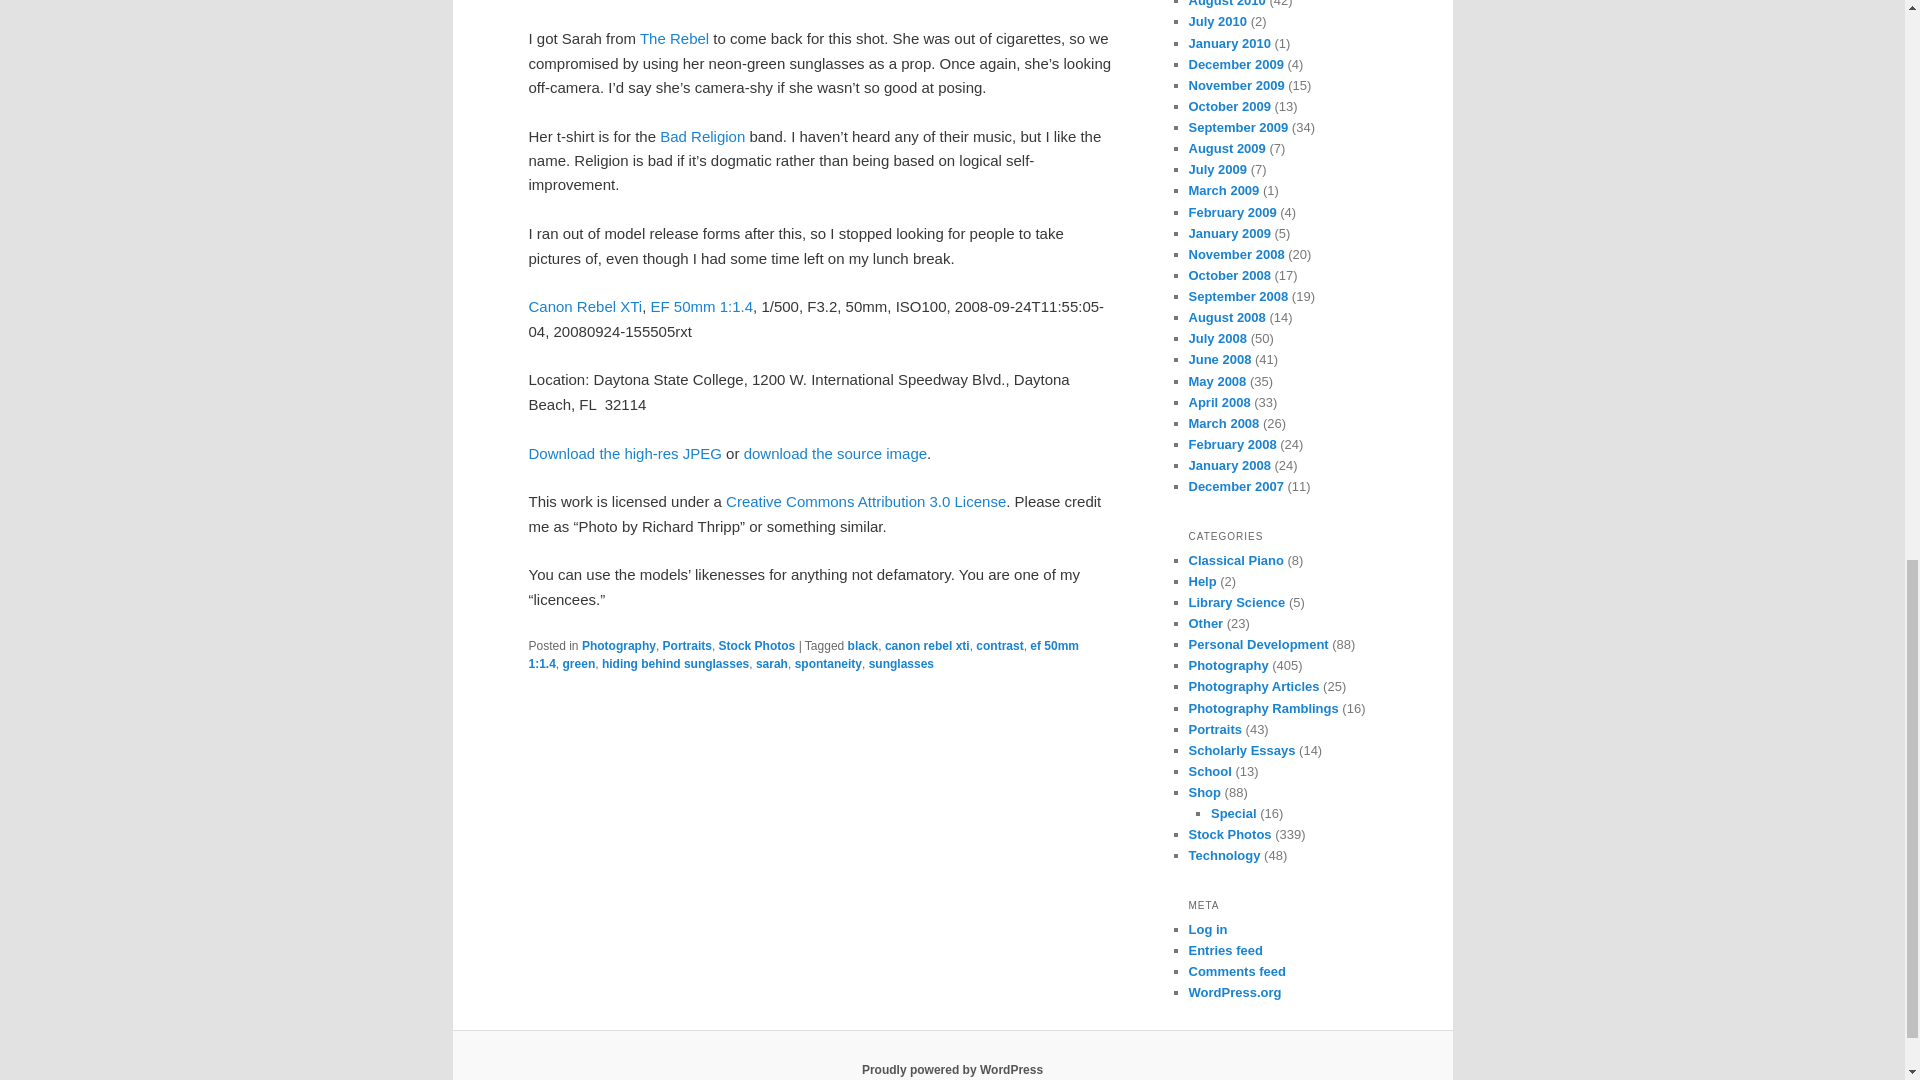  Describe the element at coordinates (1204, 792) in the screenshot. I see `Prints available.` at that location.